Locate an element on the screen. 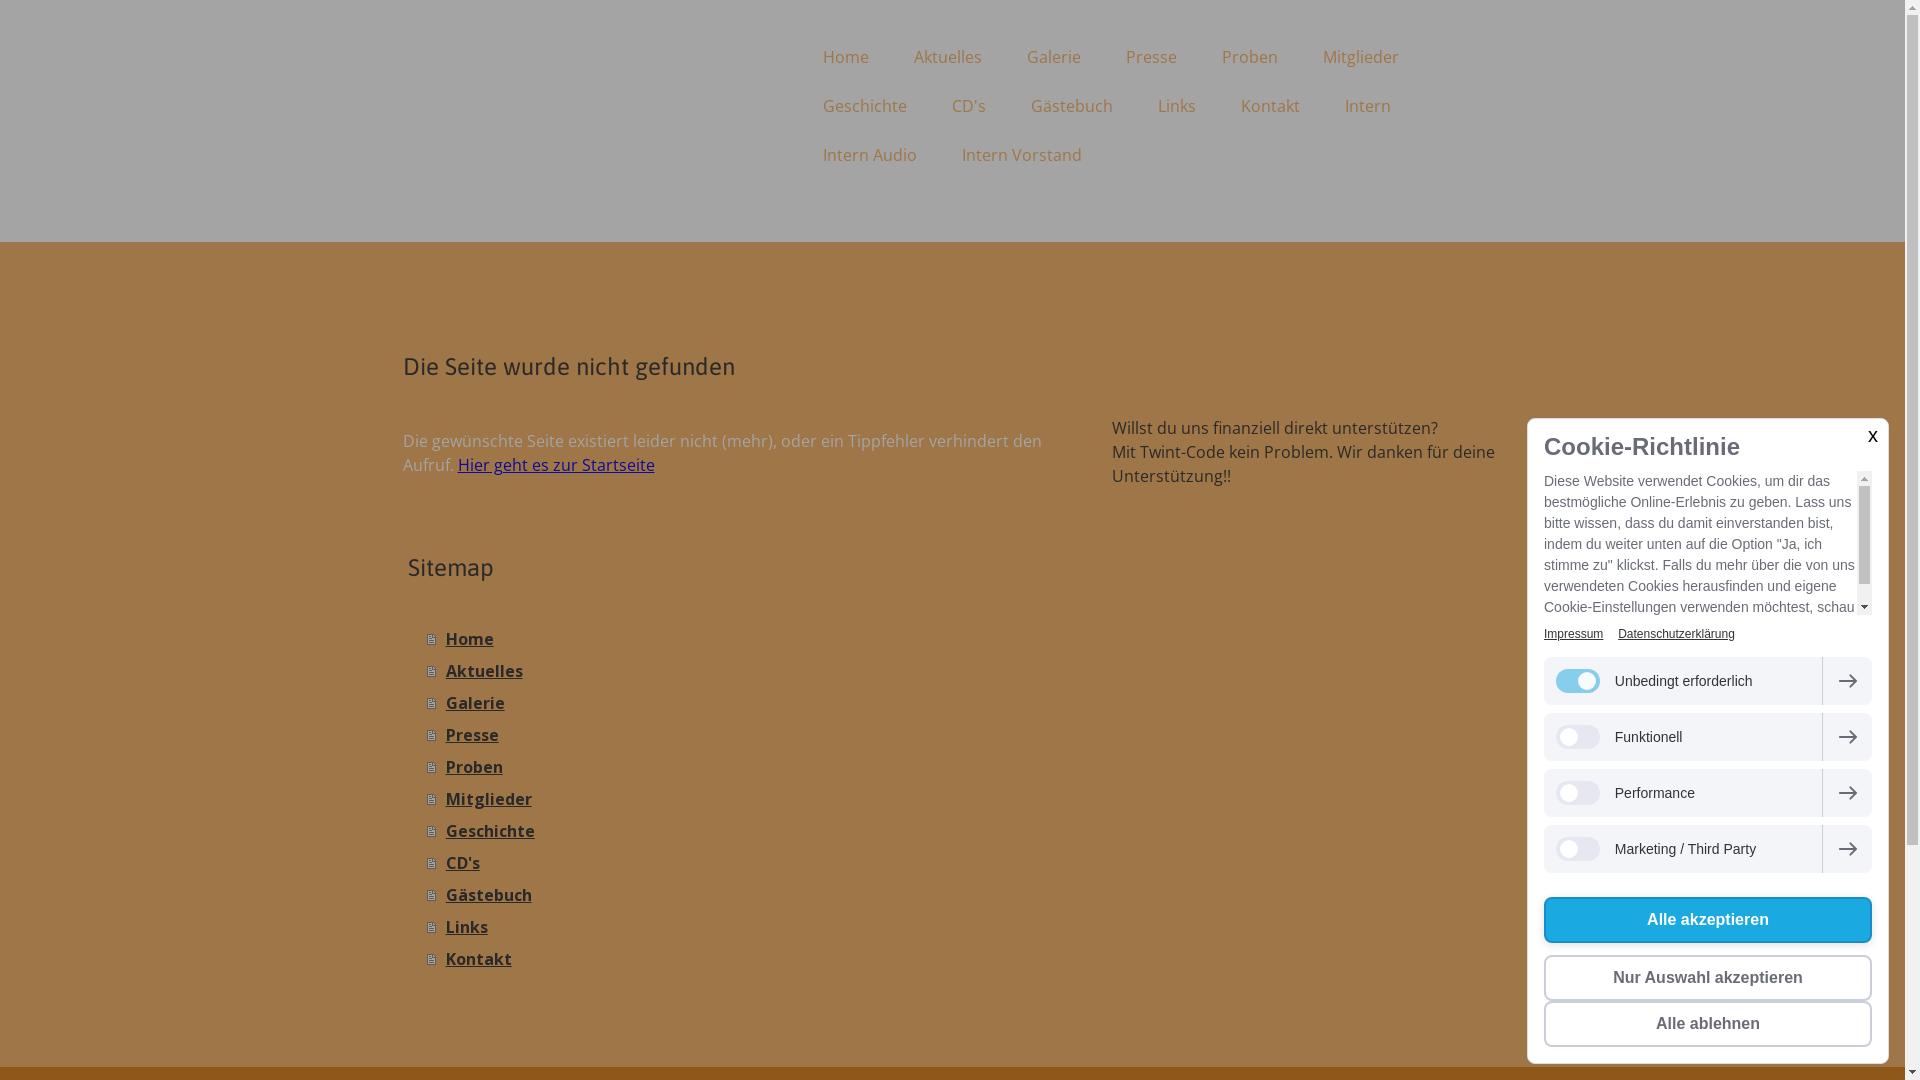 This screenshot has width=1920, height=1080. Links is located at coordinates (1177, 106).